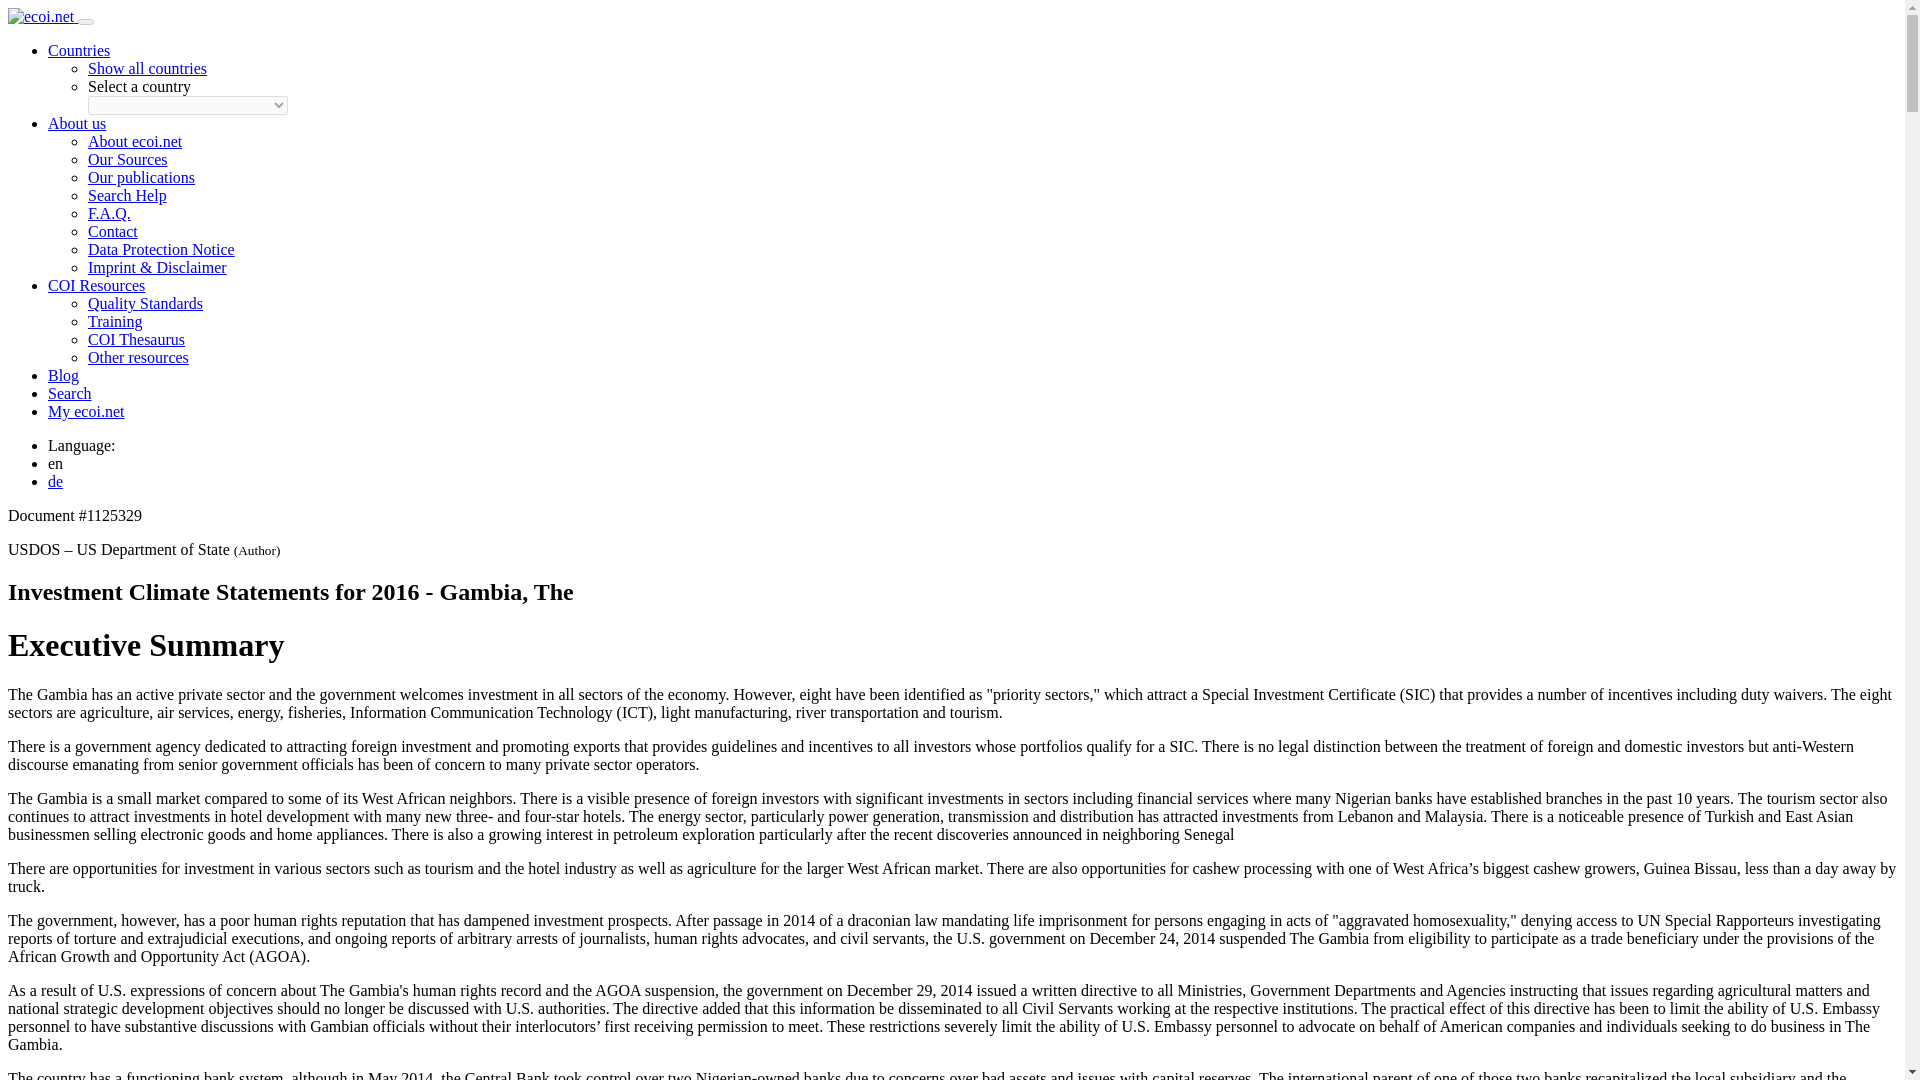  Describe the element at coordinates (56, 482) in the screenshot. I see `German` at that location.